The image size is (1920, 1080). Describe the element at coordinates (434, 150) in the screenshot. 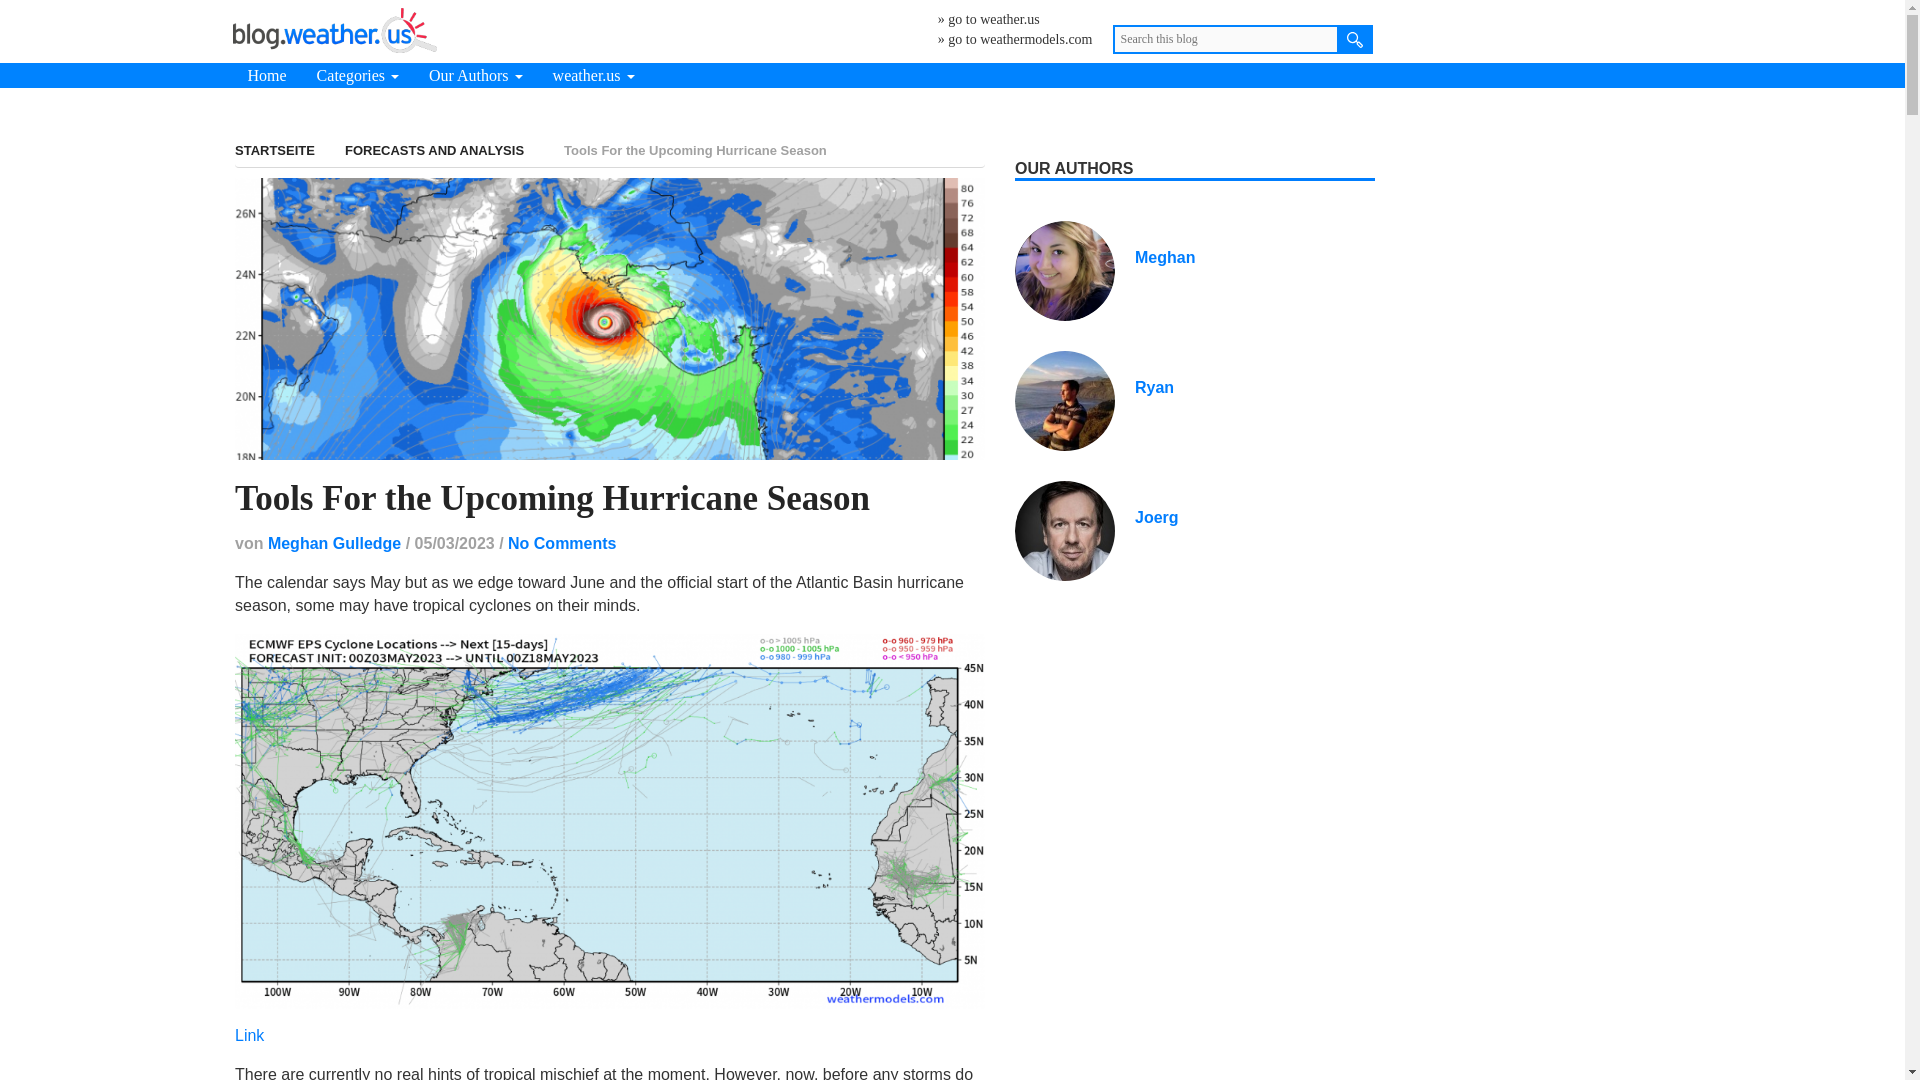

I see `FORECASTS AND ANALYSIS` at that location.